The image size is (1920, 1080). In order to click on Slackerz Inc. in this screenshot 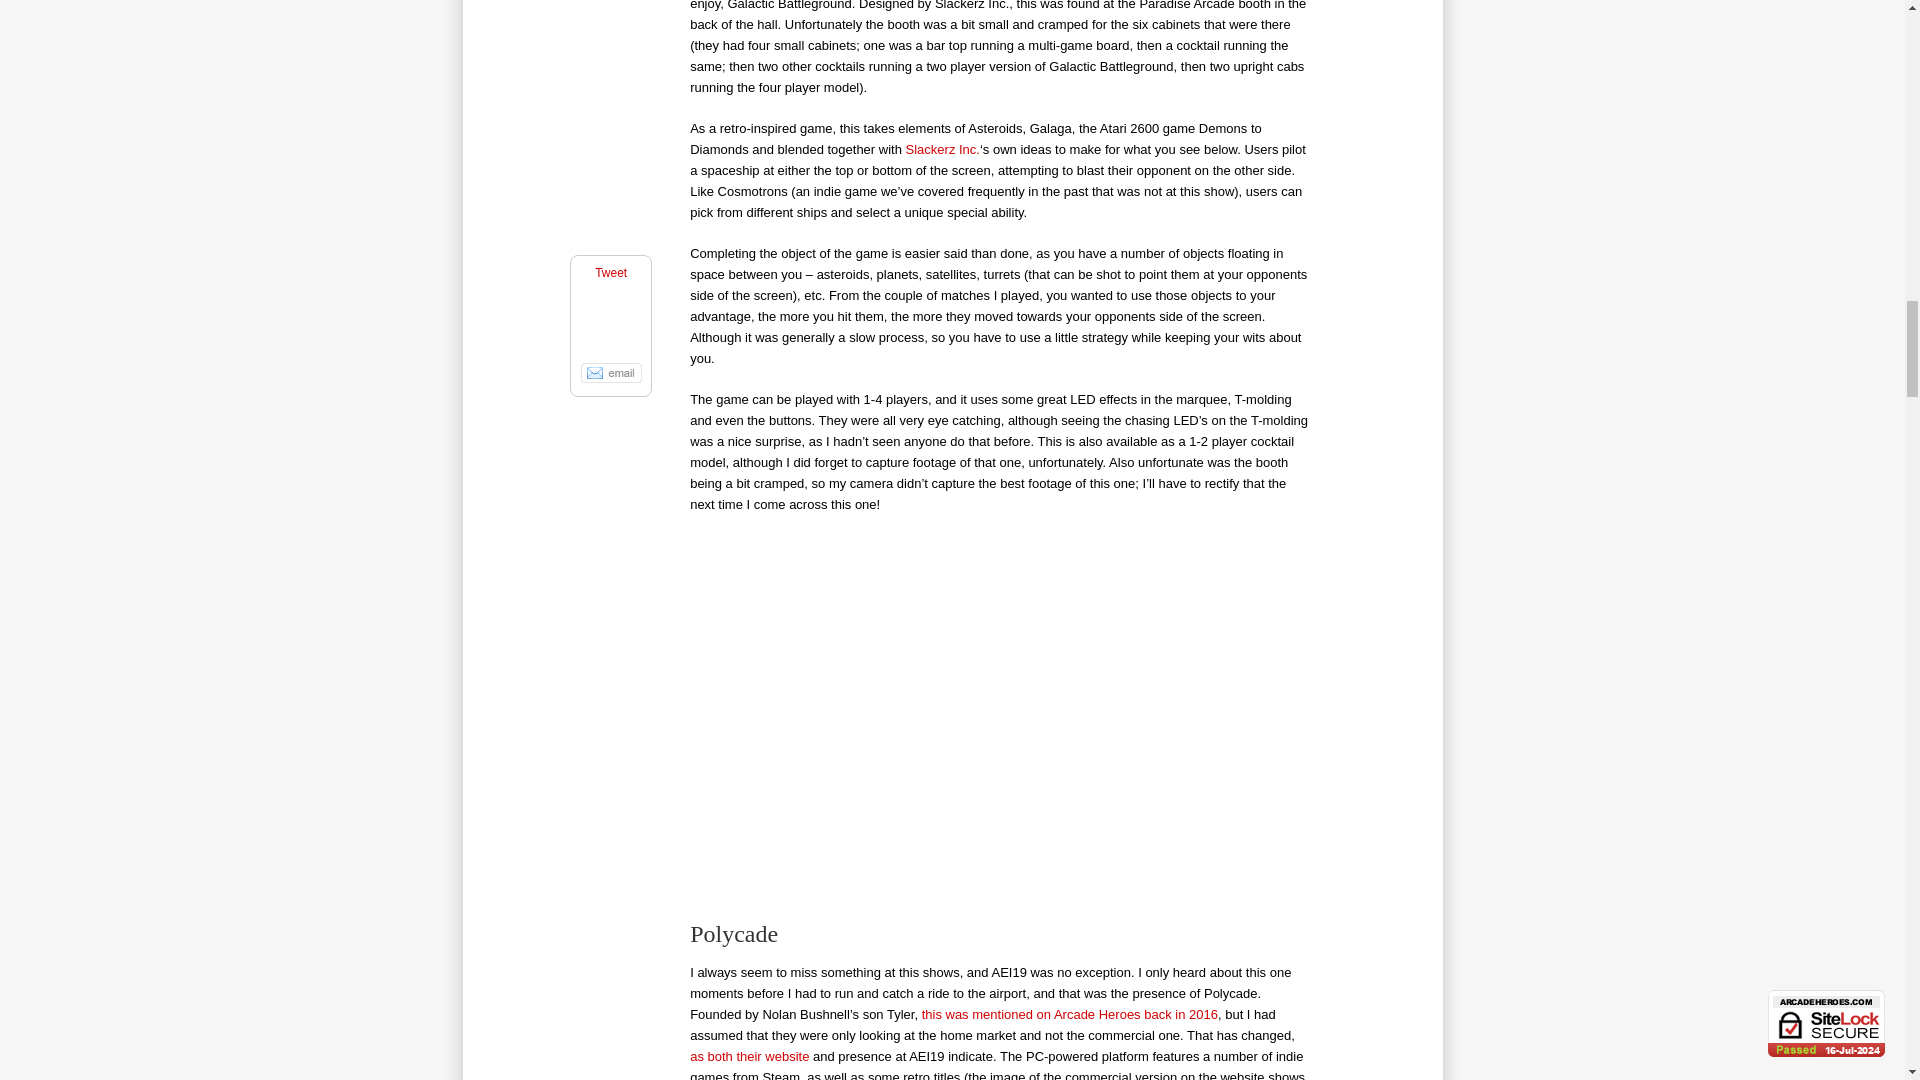, I will do `click(942, 148)`.